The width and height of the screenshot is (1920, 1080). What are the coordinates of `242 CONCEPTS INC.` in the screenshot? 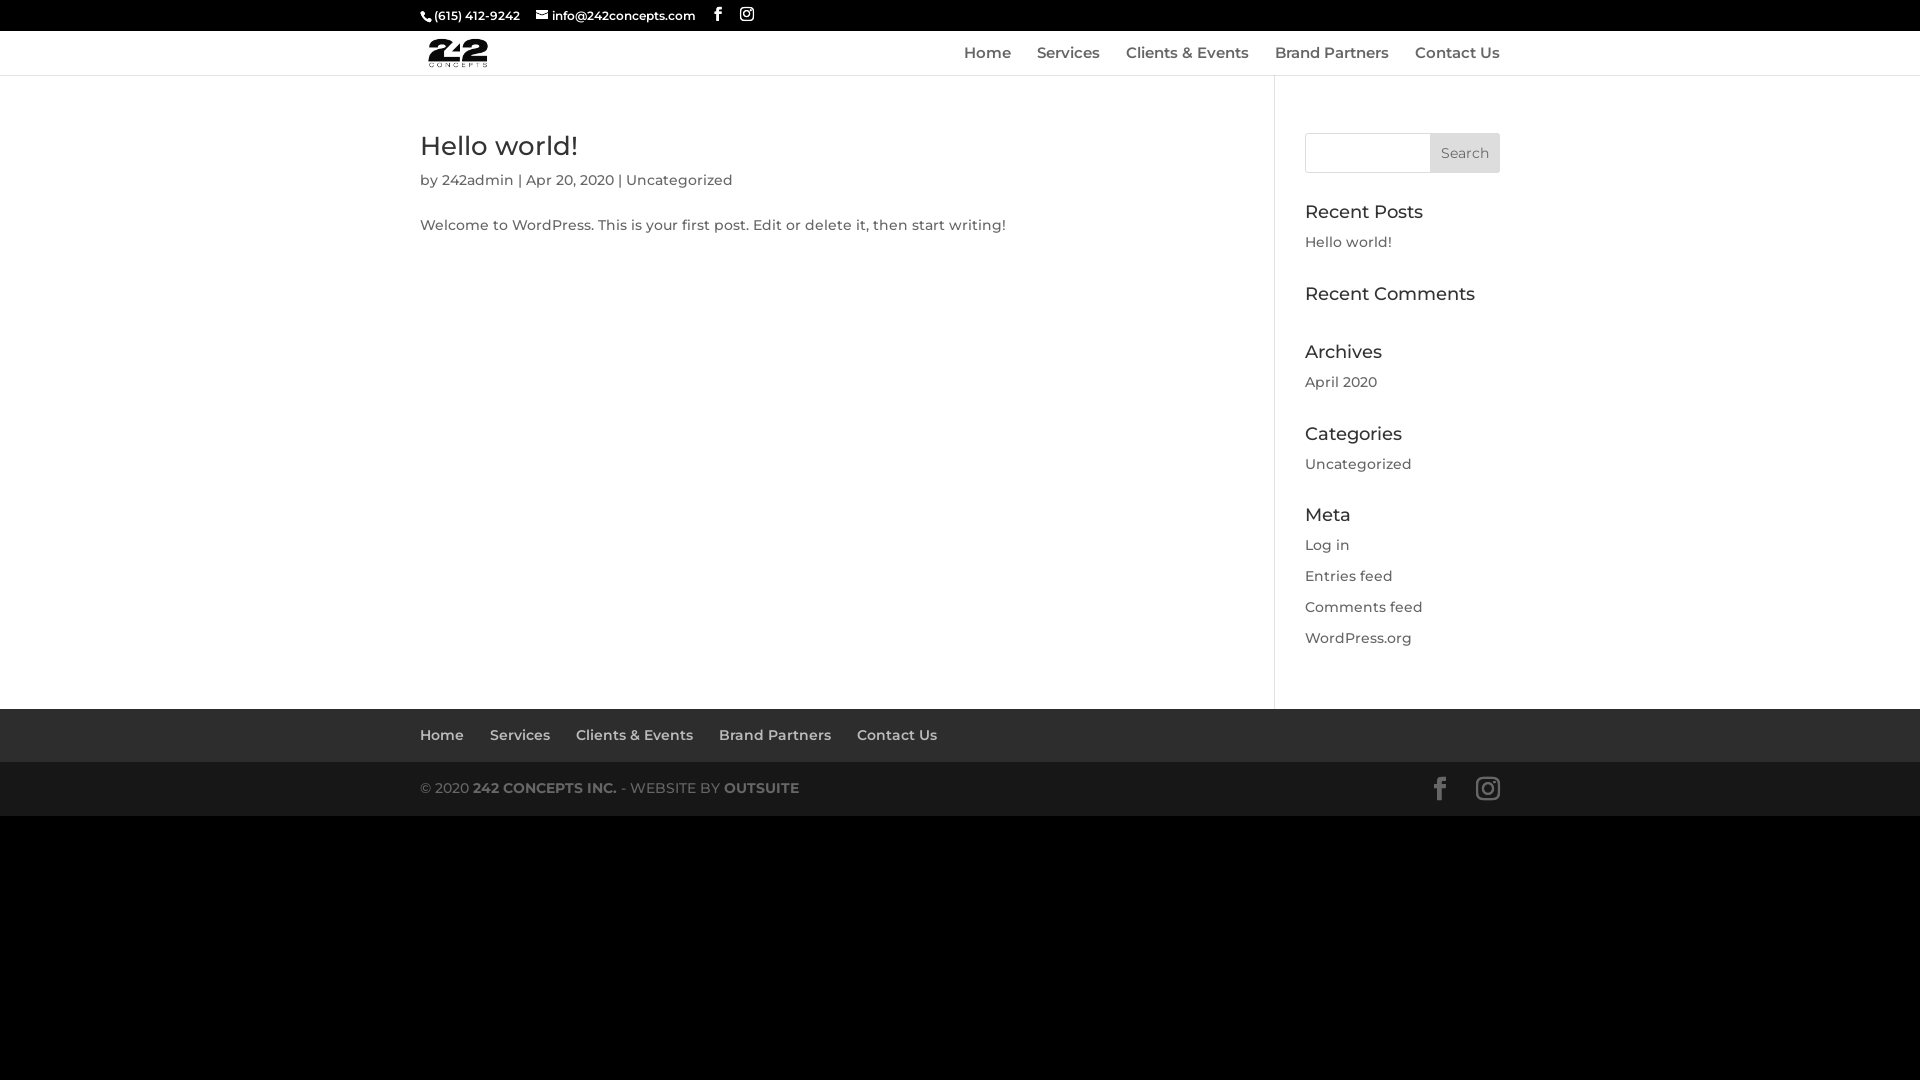 It's located at (545, 788).